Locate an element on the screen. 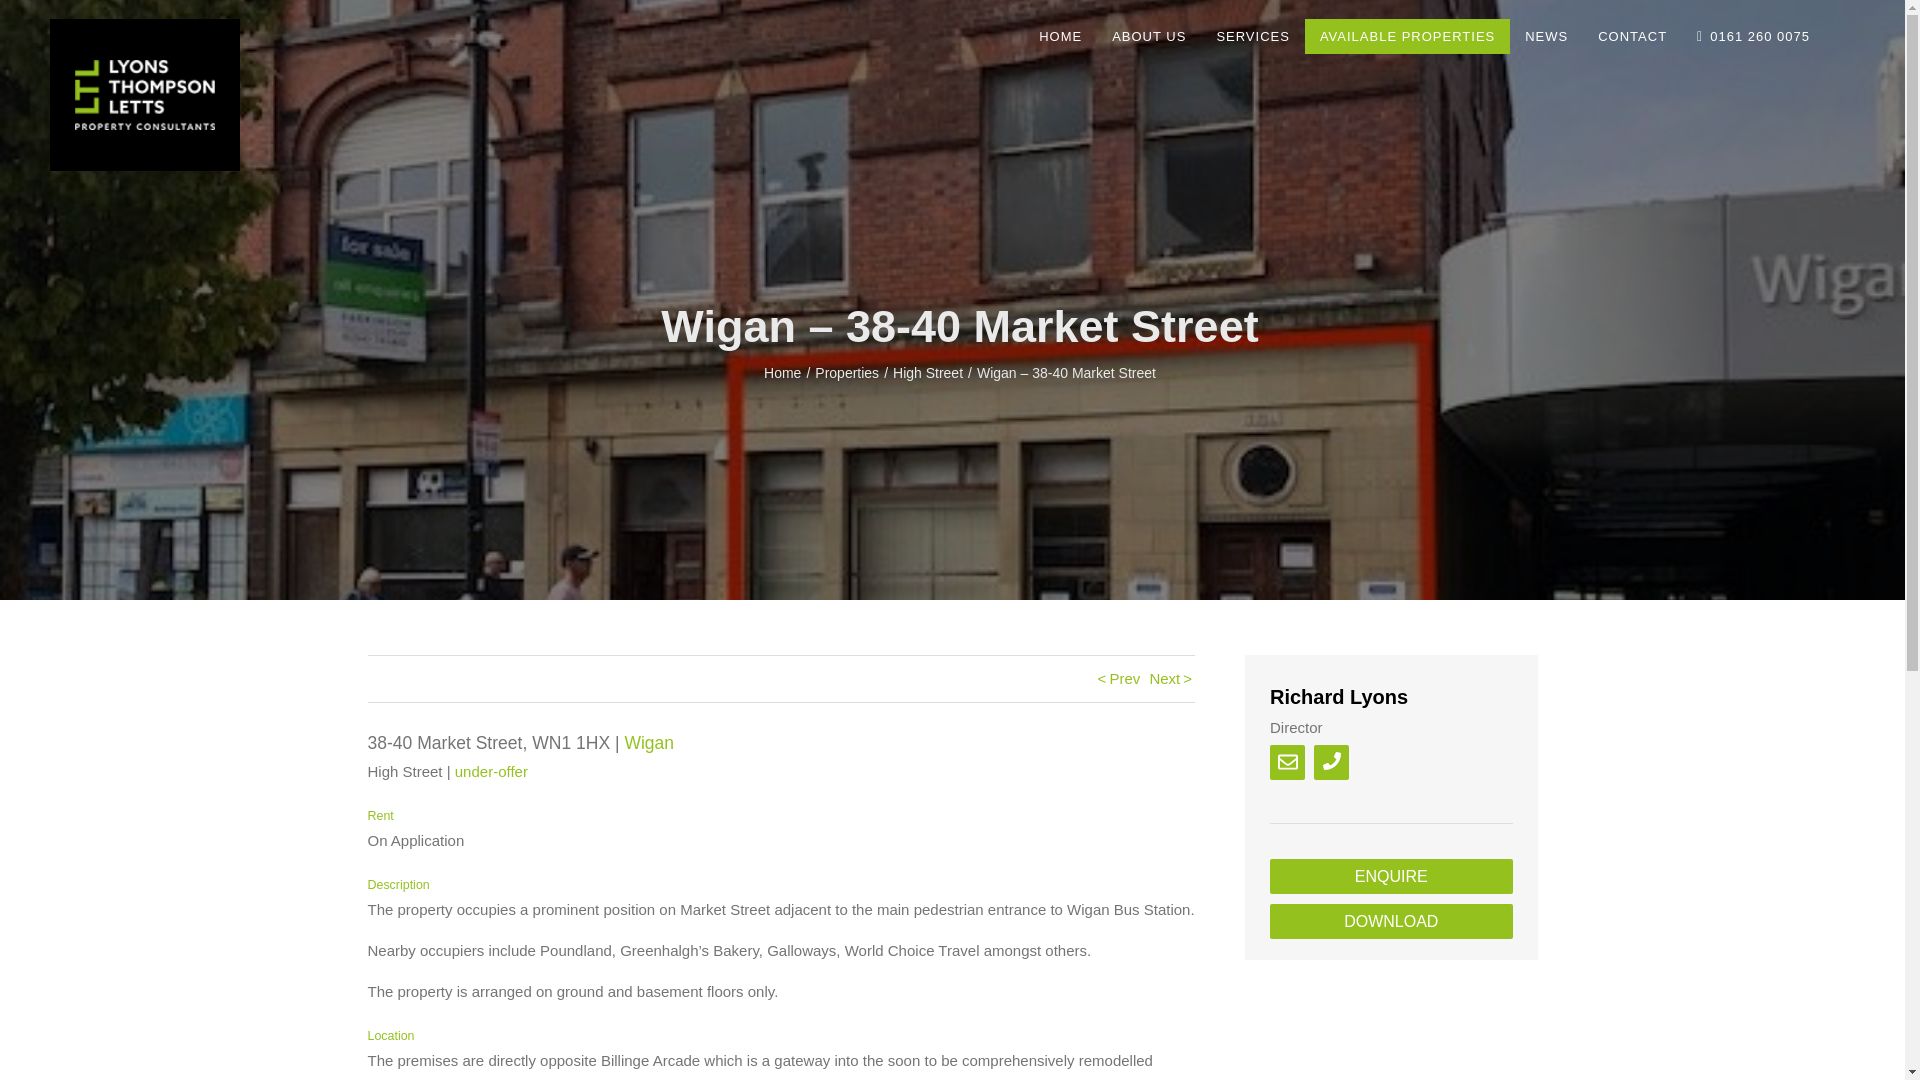  Page 1 is located at coordinates (782, 951).